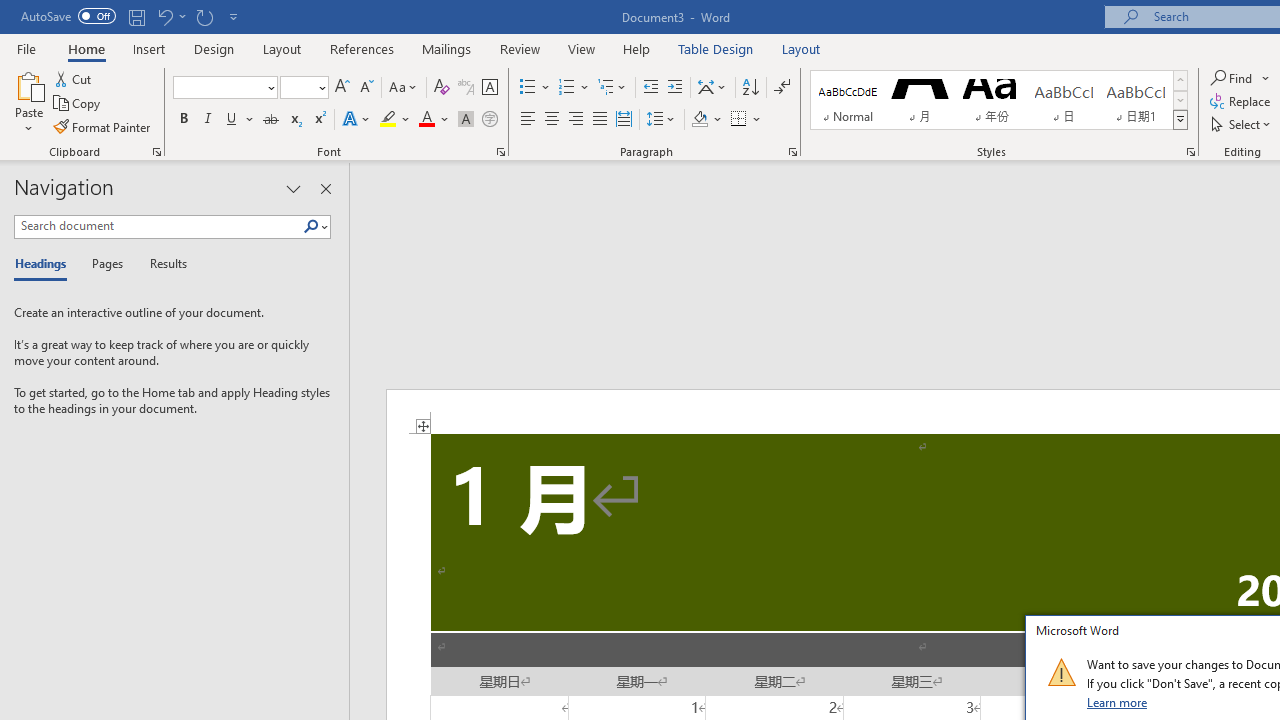 Image resolution: width=1280 pixels, height=720 pixels. What do you see at coordinates (294, 120) in the screenshot?
I see `Subscript` at bounding box center [294, 120].